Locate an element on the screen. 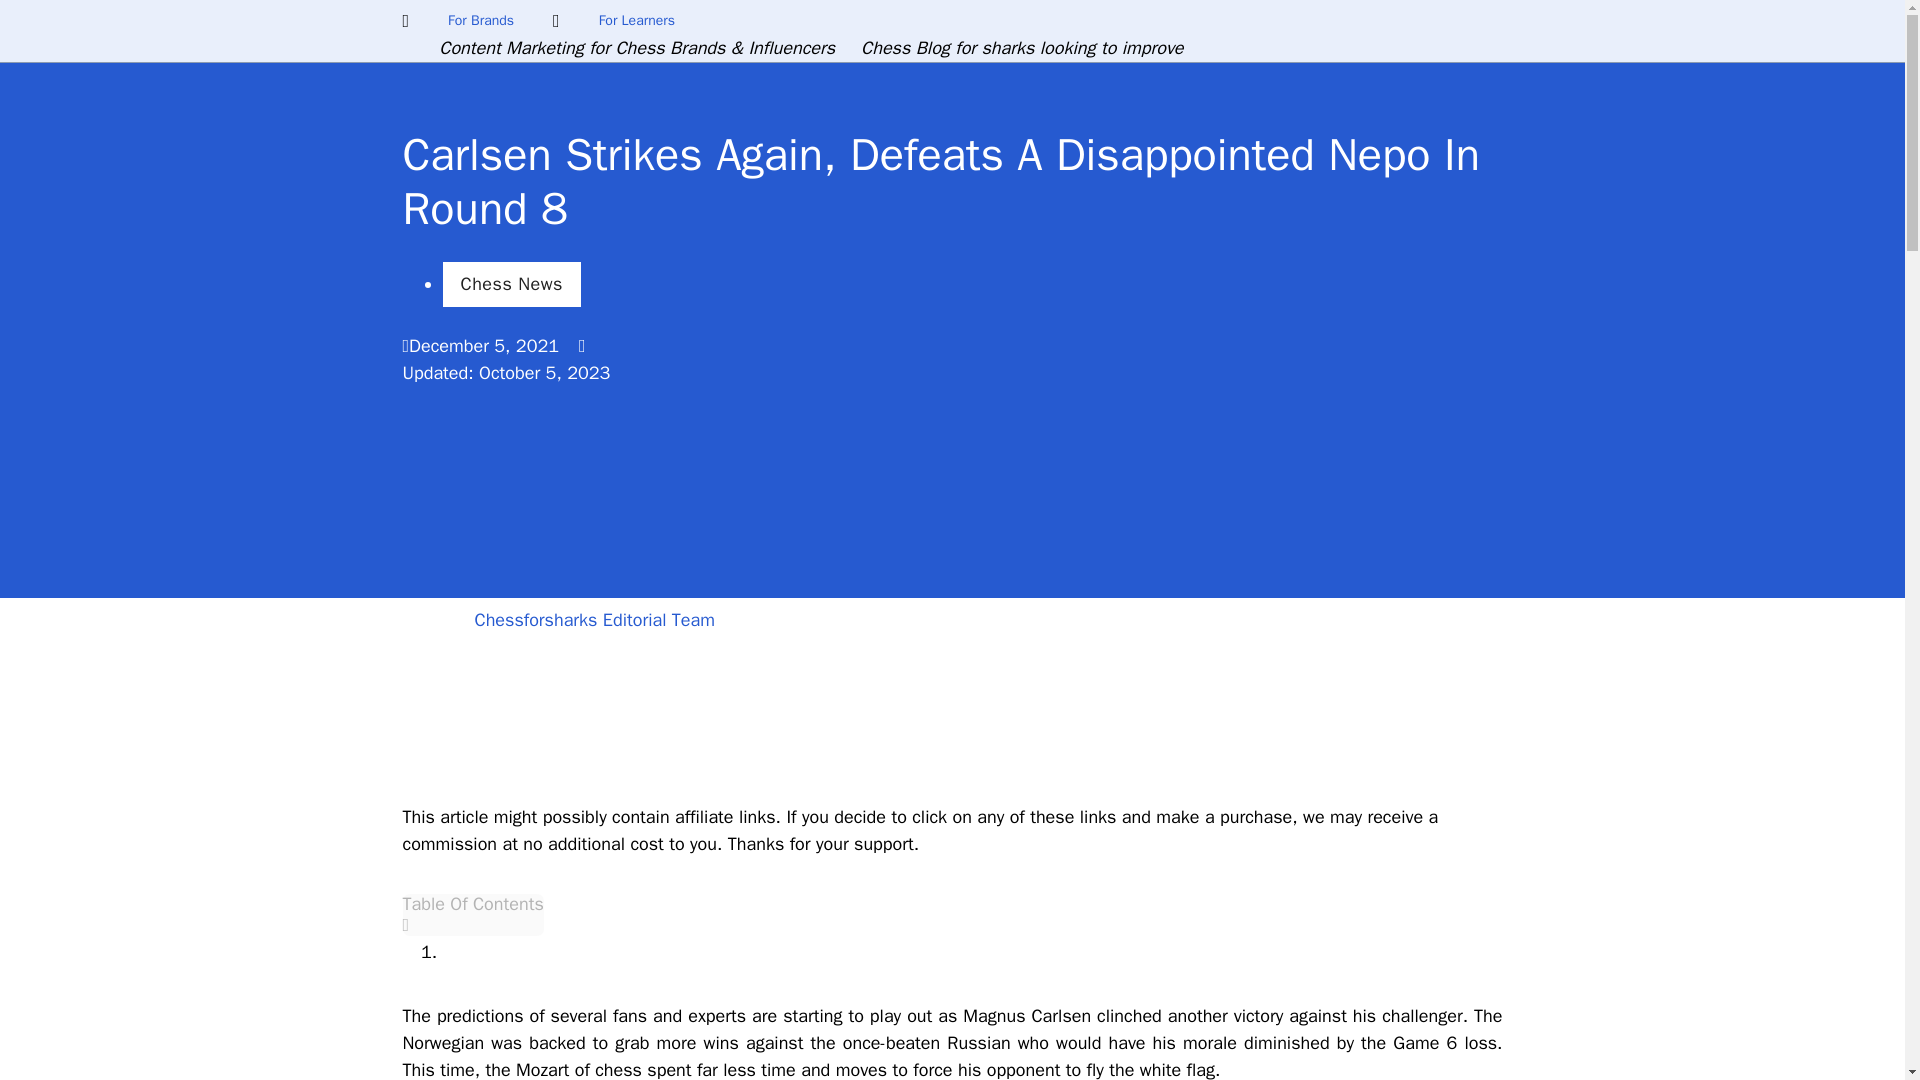 The width and height of the screenshot is (1920, 1080). For Learners is located at coordinates (636, 21).